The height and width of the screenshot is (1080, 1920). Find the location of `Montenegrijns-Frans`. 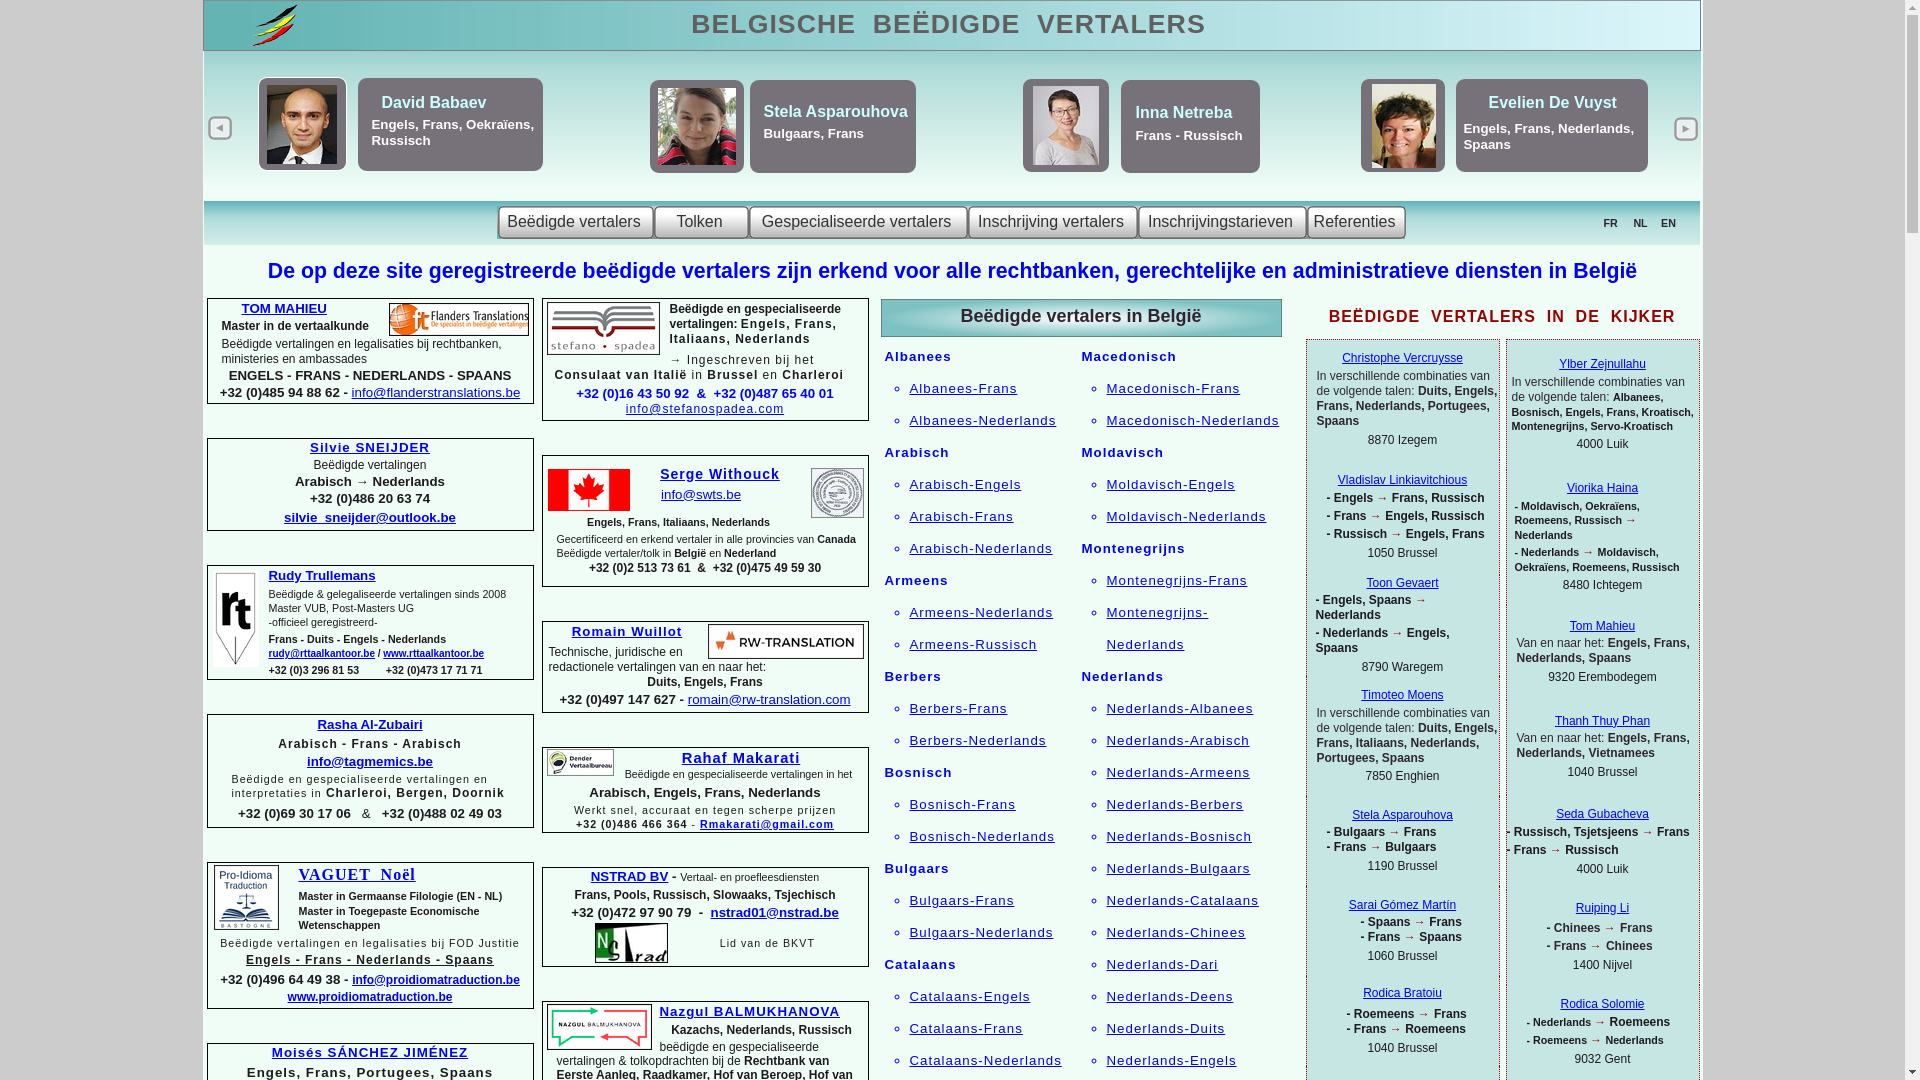

Montenegrijns-Frans is located at coordinates (1176, 580).